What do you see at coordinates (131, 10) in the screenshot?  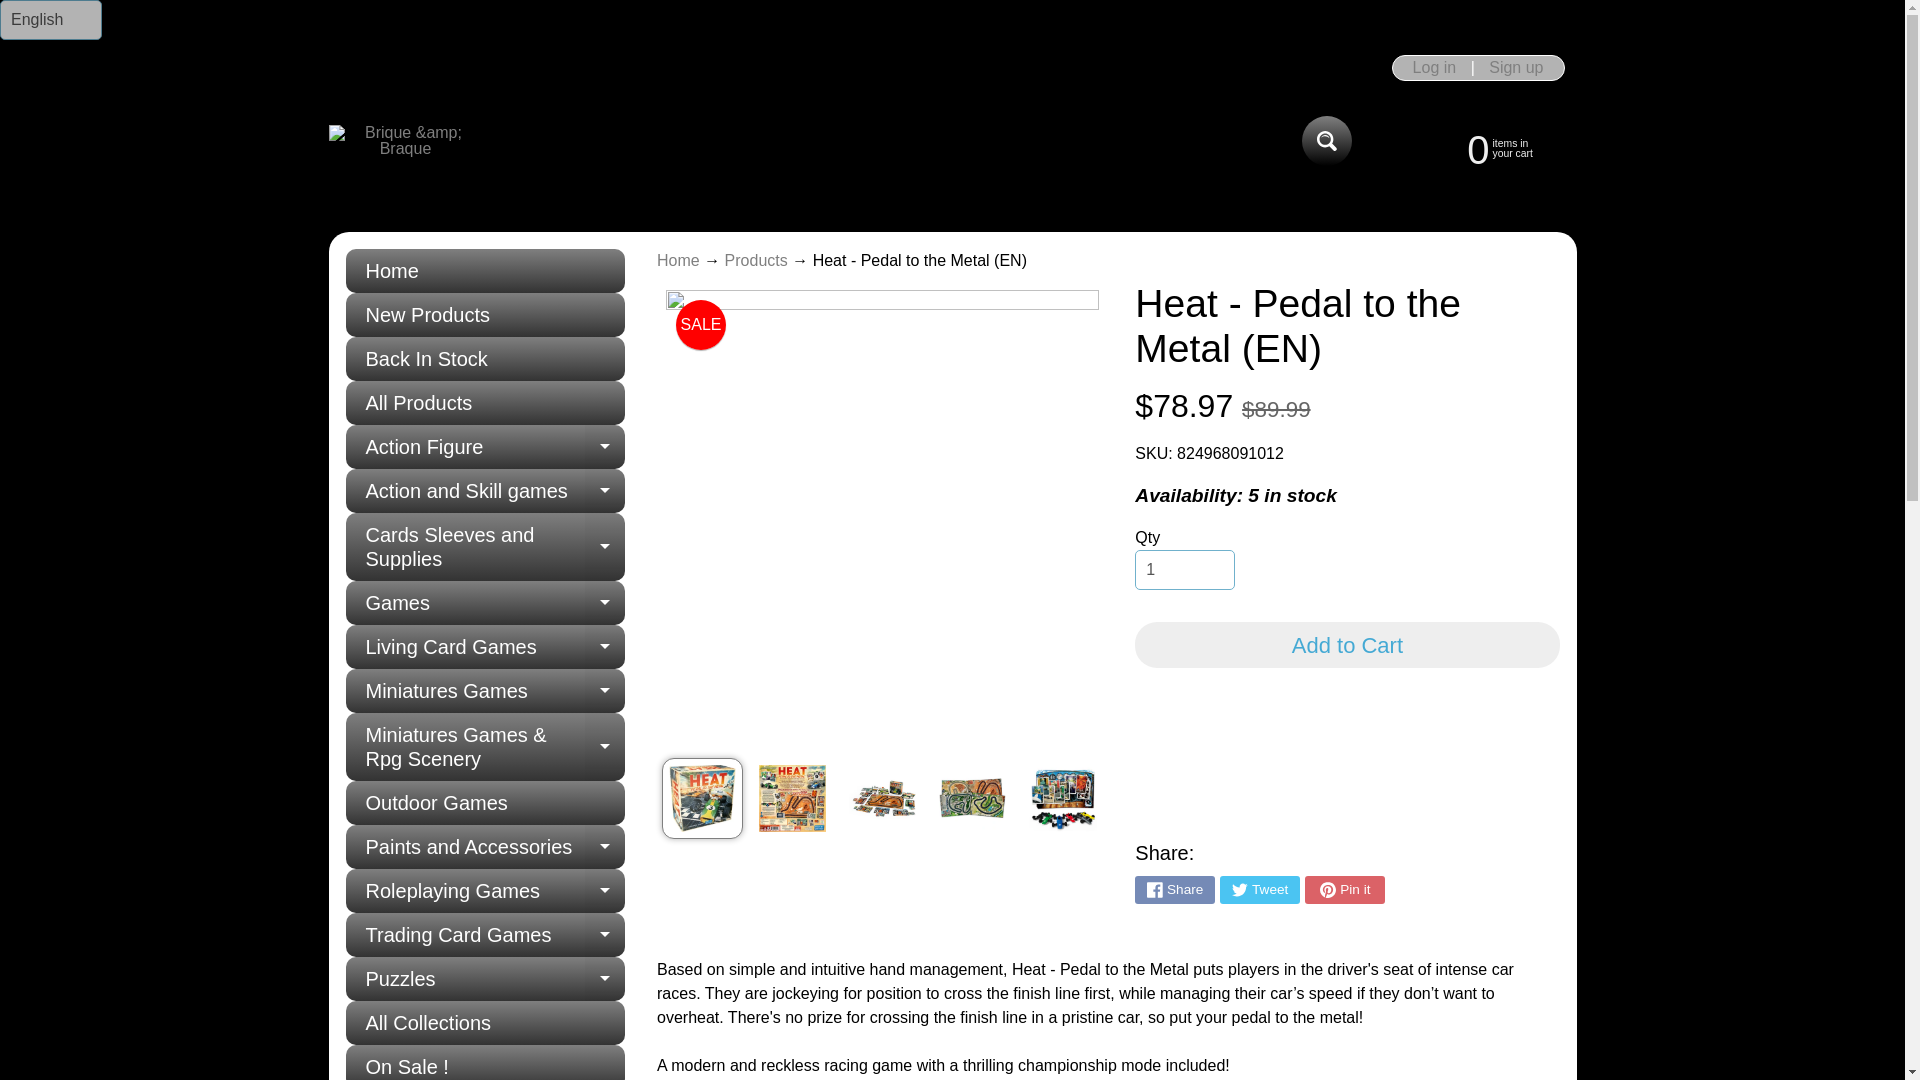 I see `Skip to content` at bounding box center [131, 10].